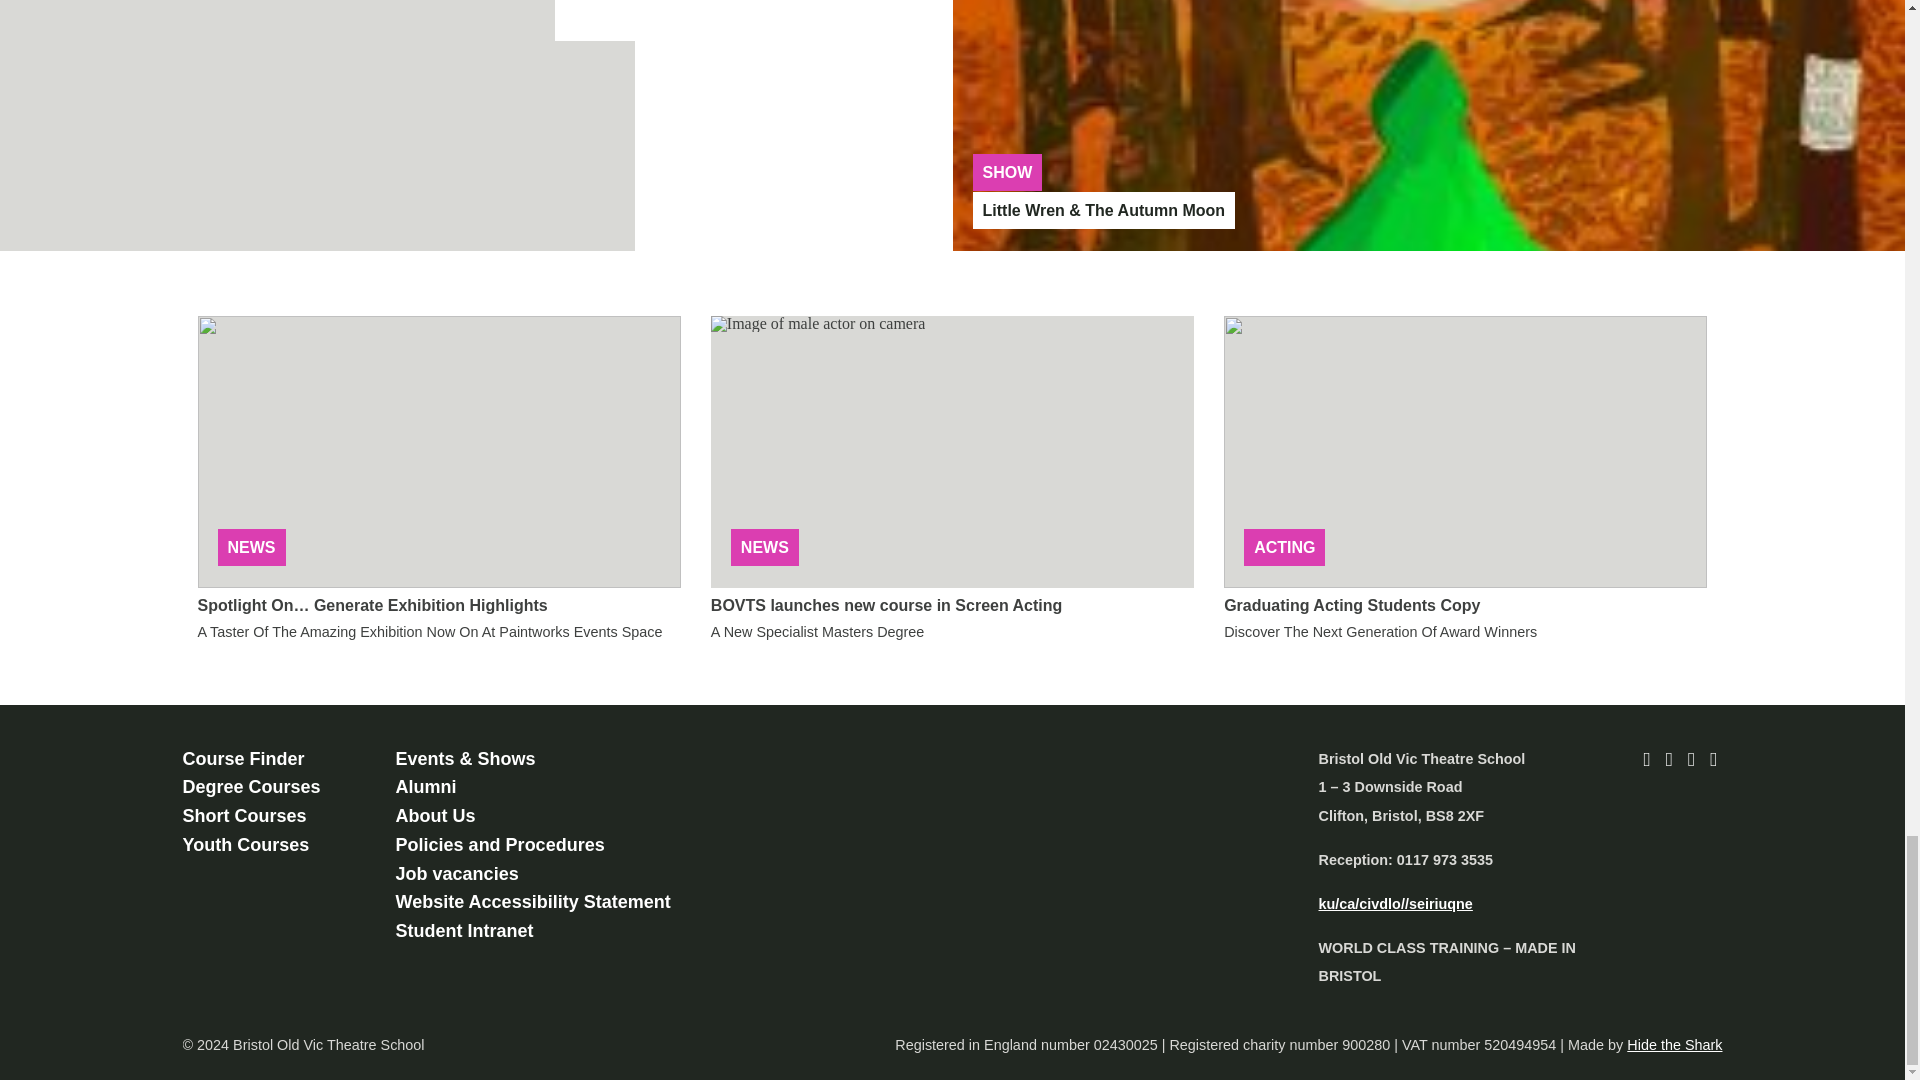  What do you see at coordinates (532, 902) in the screenshot?
I see `Website Accessibility Statement` at bounding box center [532, 902].